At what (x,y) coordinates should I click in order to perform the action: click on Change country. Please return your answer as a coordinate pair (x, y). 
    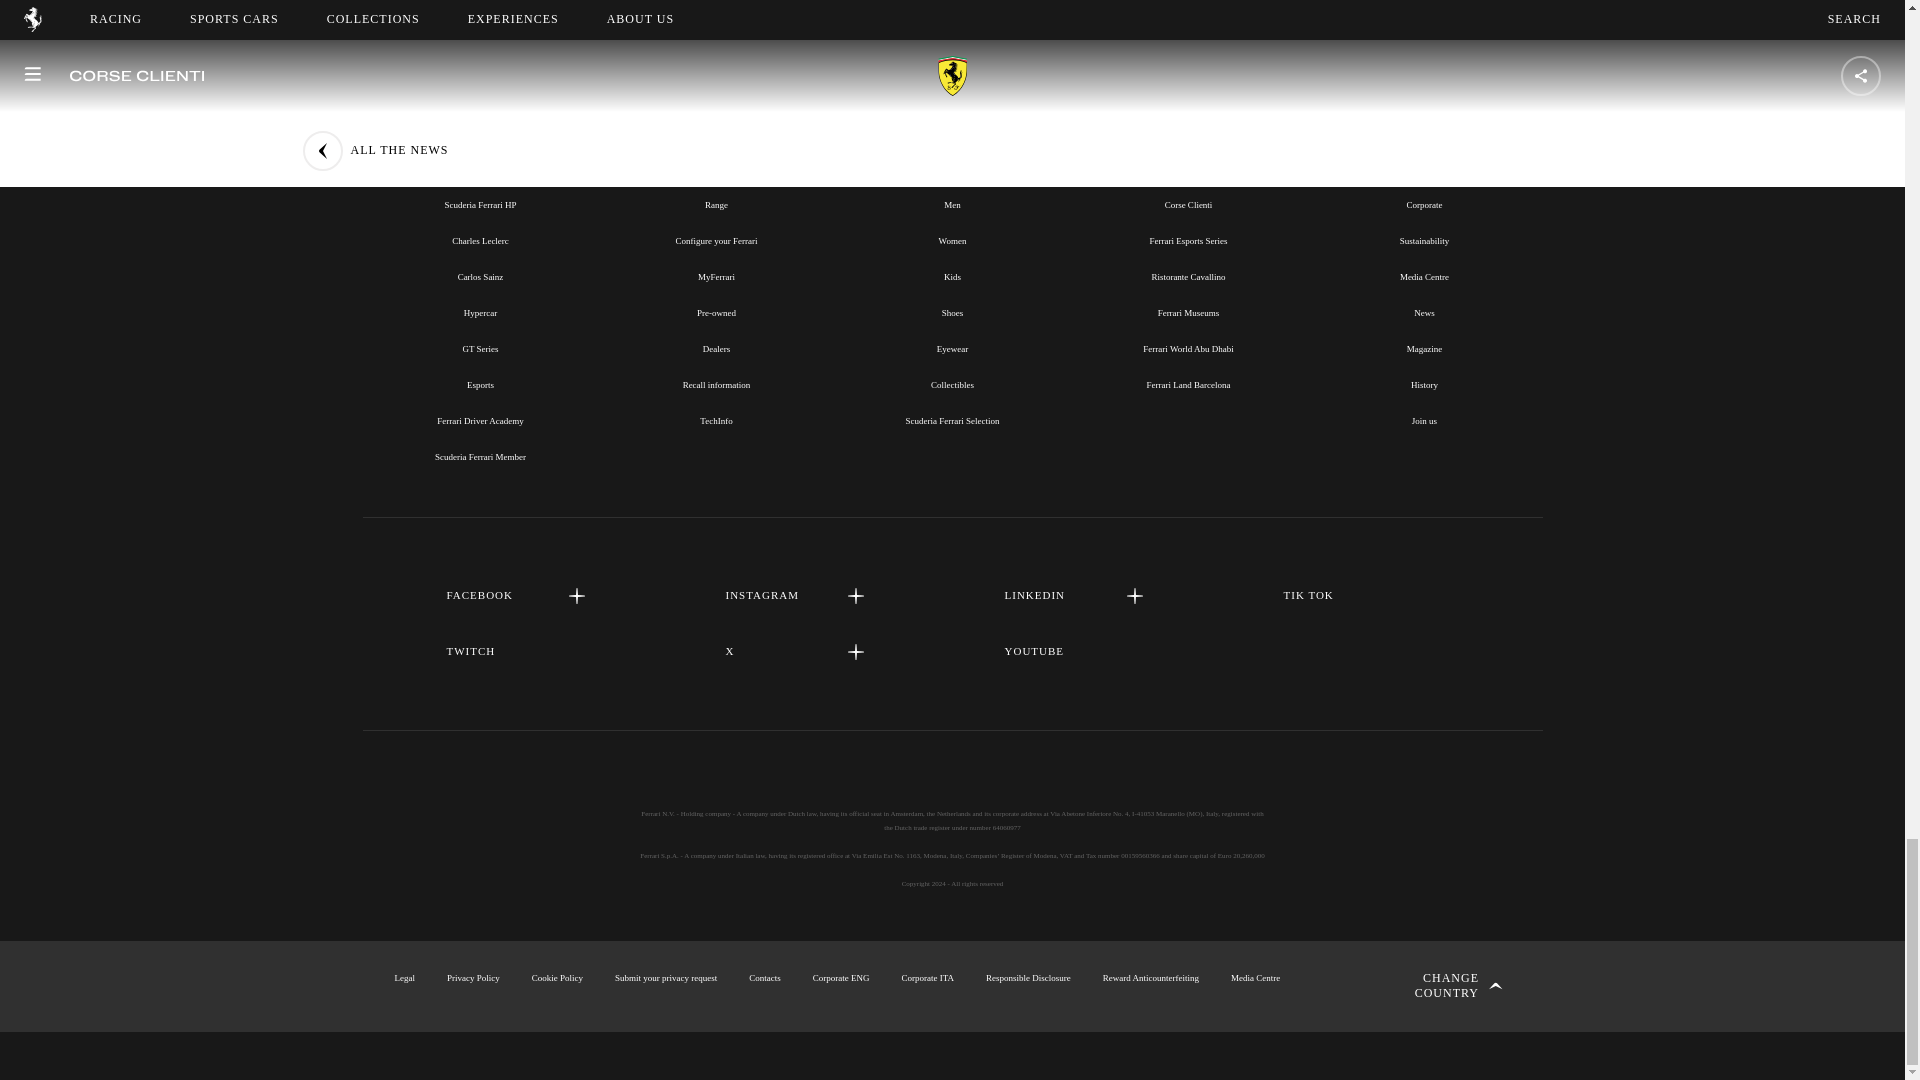
    Looking at the image, I should click on (1438, 986).